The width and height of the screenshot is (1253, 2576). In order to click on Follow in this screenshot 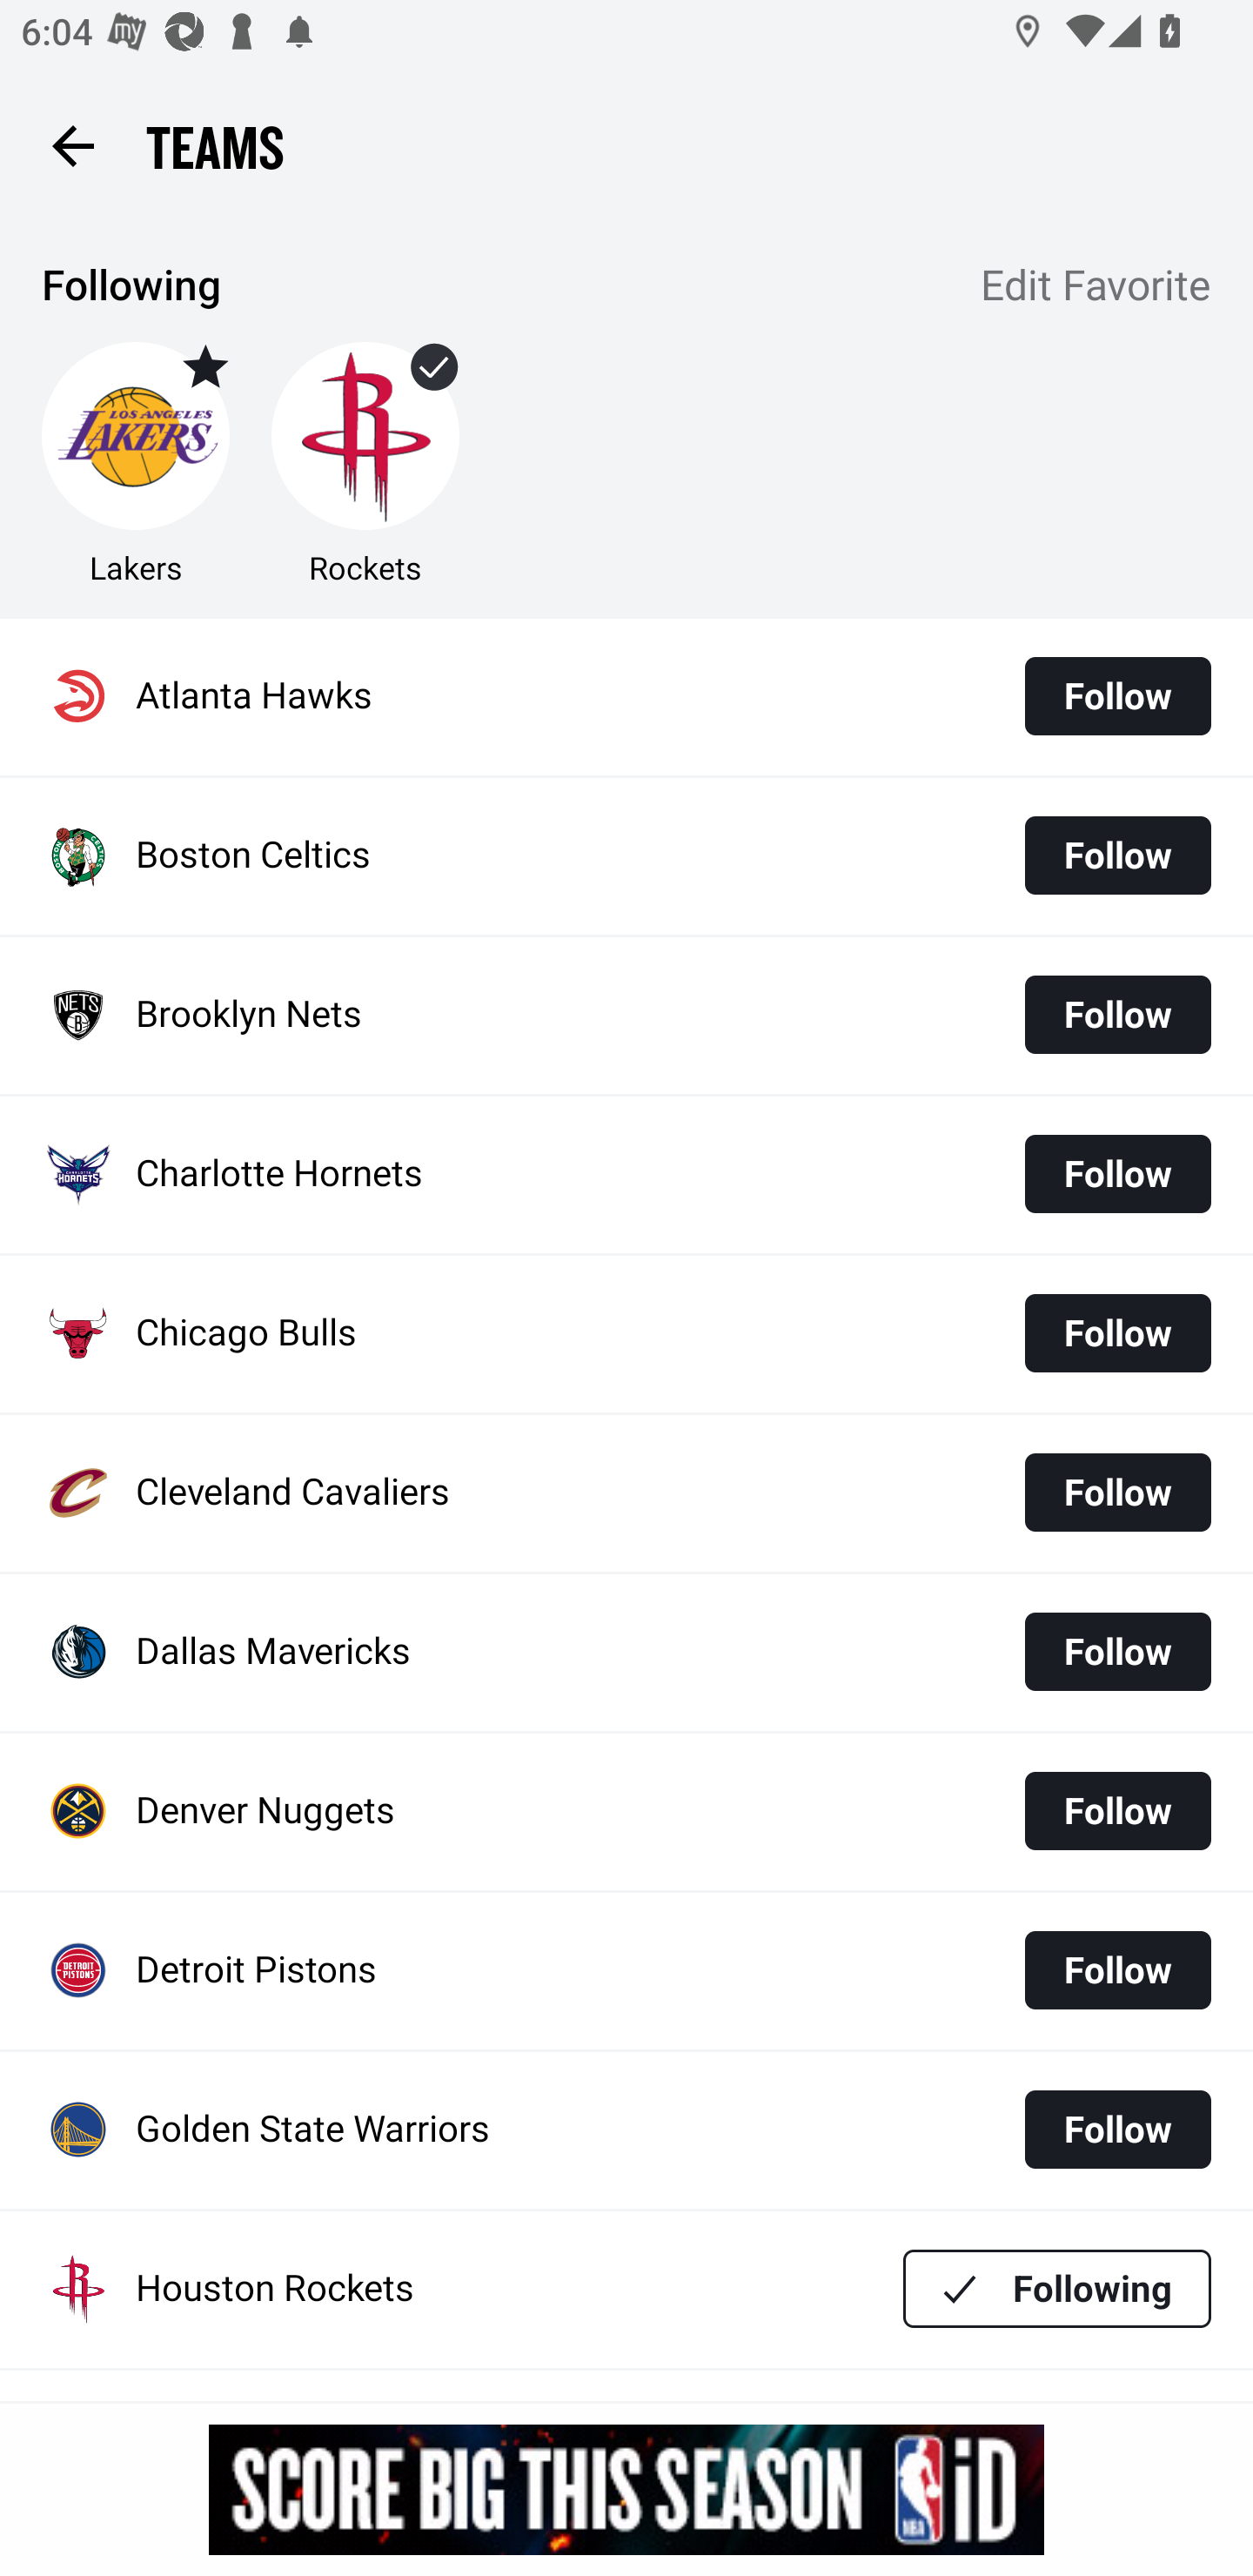, I will do `click(1117, 1333)`.